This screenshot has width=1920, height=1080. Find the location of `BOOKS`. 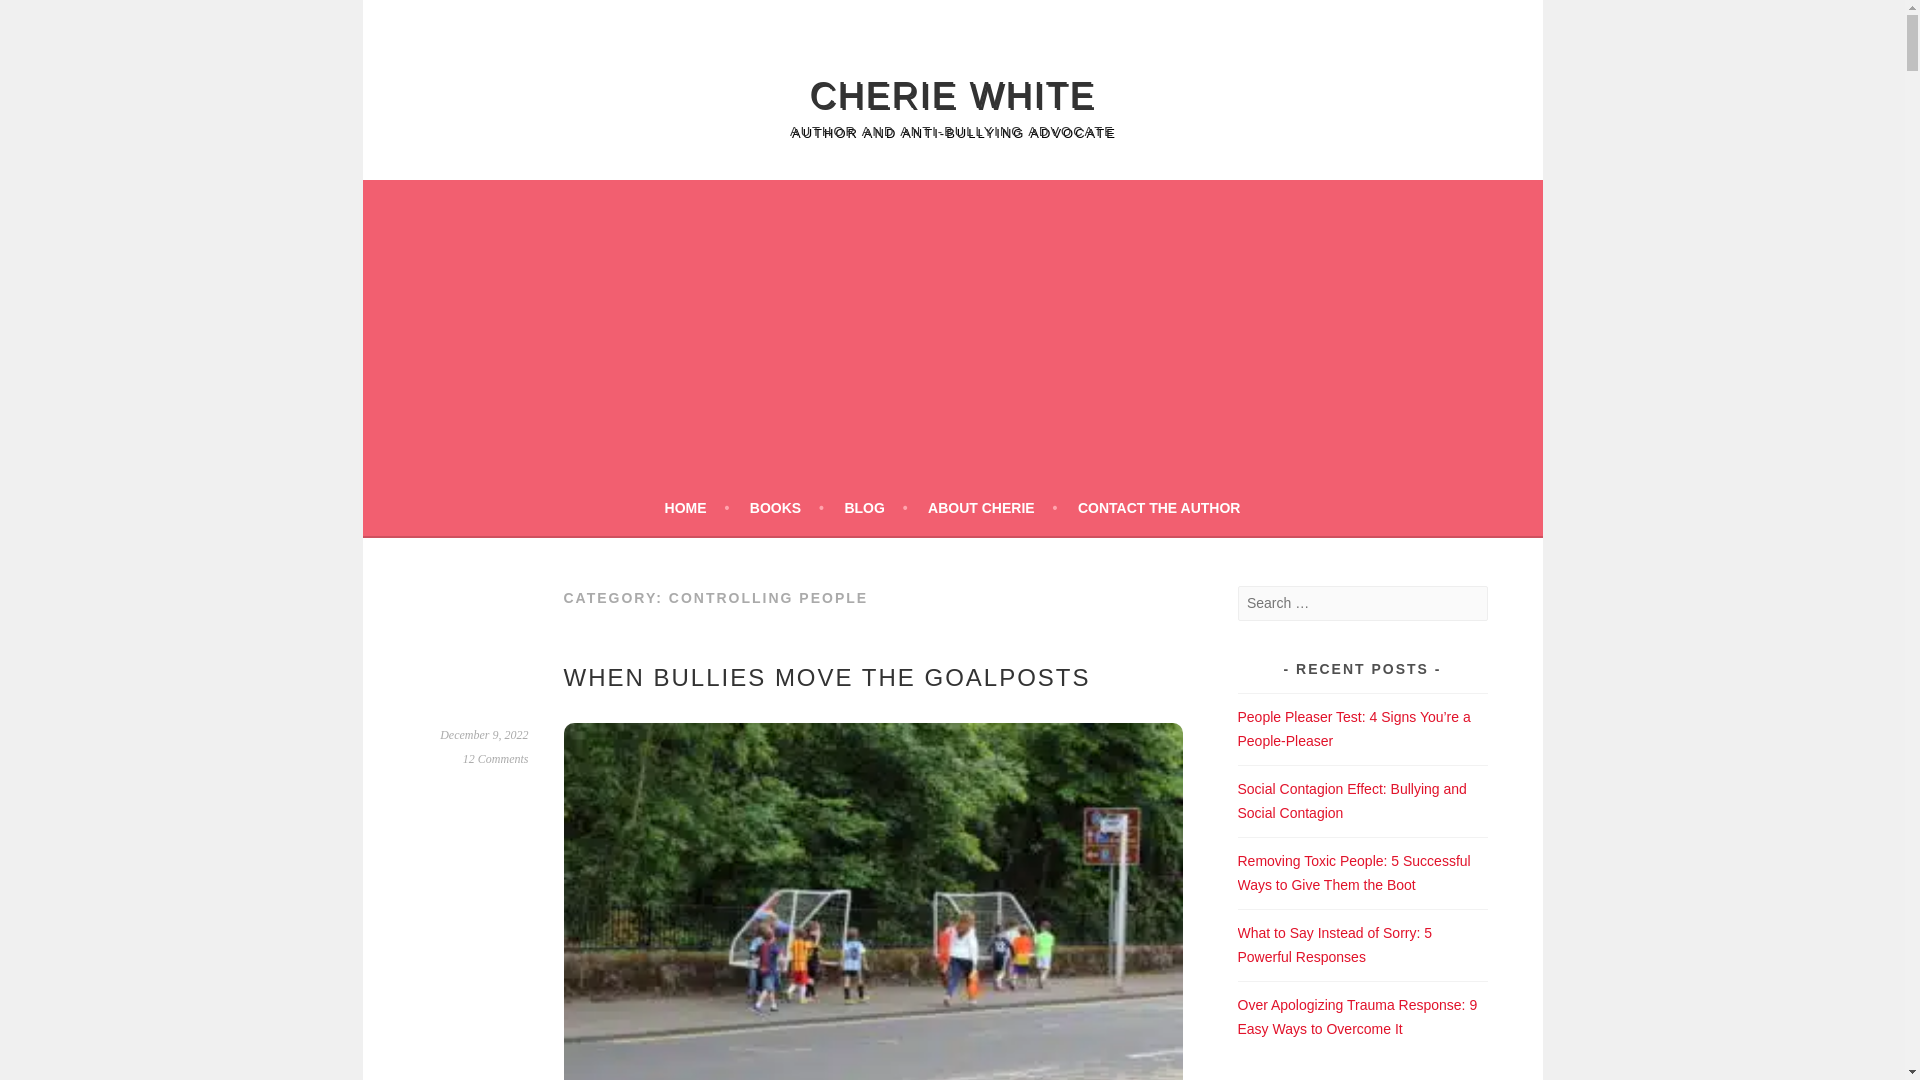

BOOKS is located at coordinates (786, 507).